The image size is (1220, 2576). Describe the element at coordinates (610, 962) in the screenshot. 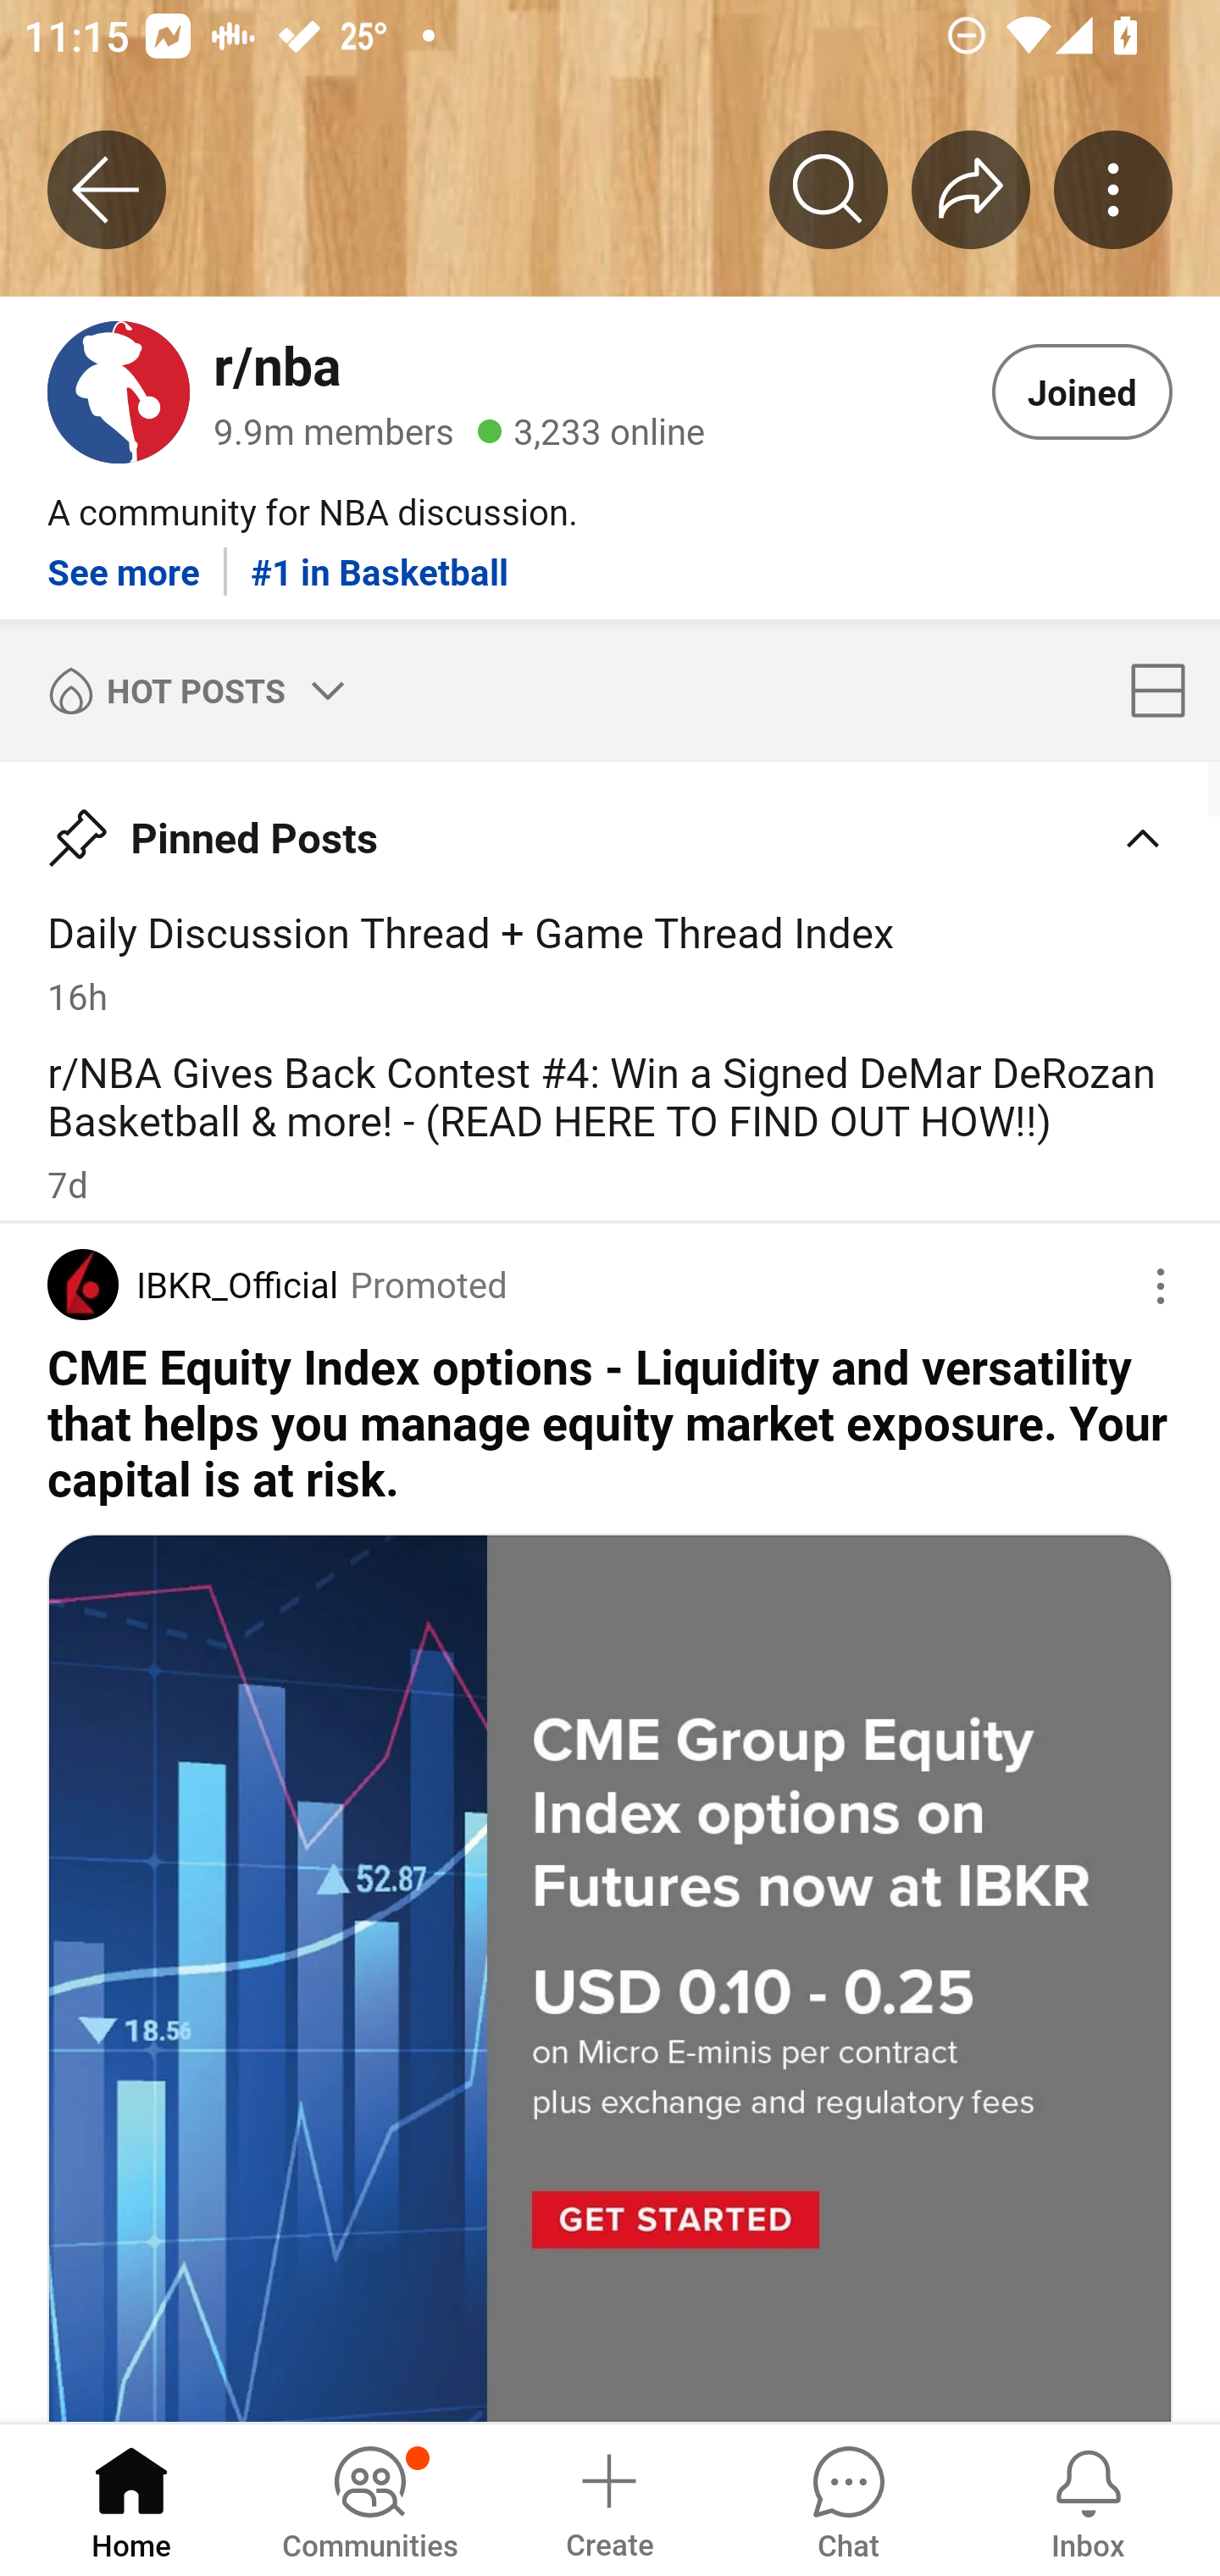

I see `Daily Discussion Thread + Game Thread Index 16h` at that location.